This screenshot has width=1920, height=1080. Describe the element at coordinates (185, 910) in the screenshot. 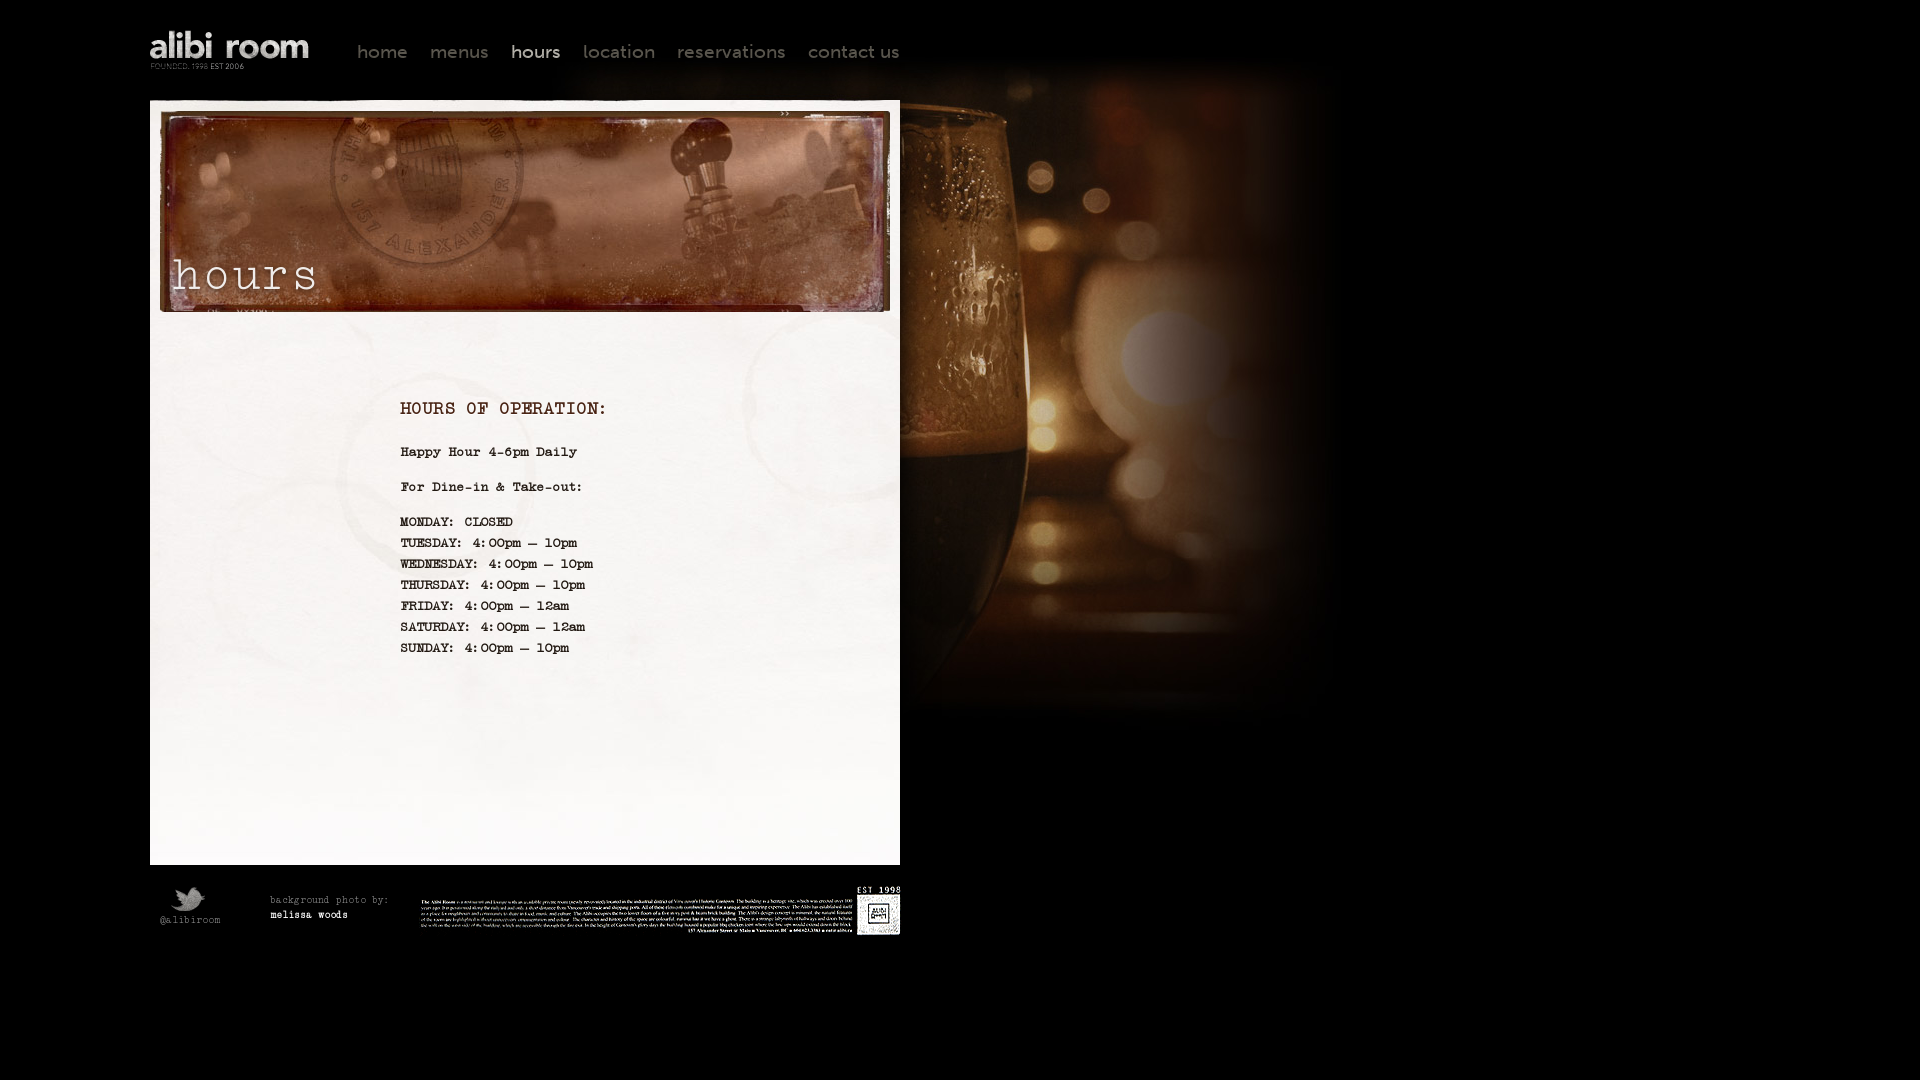

I see `@alibiroom` at that location.